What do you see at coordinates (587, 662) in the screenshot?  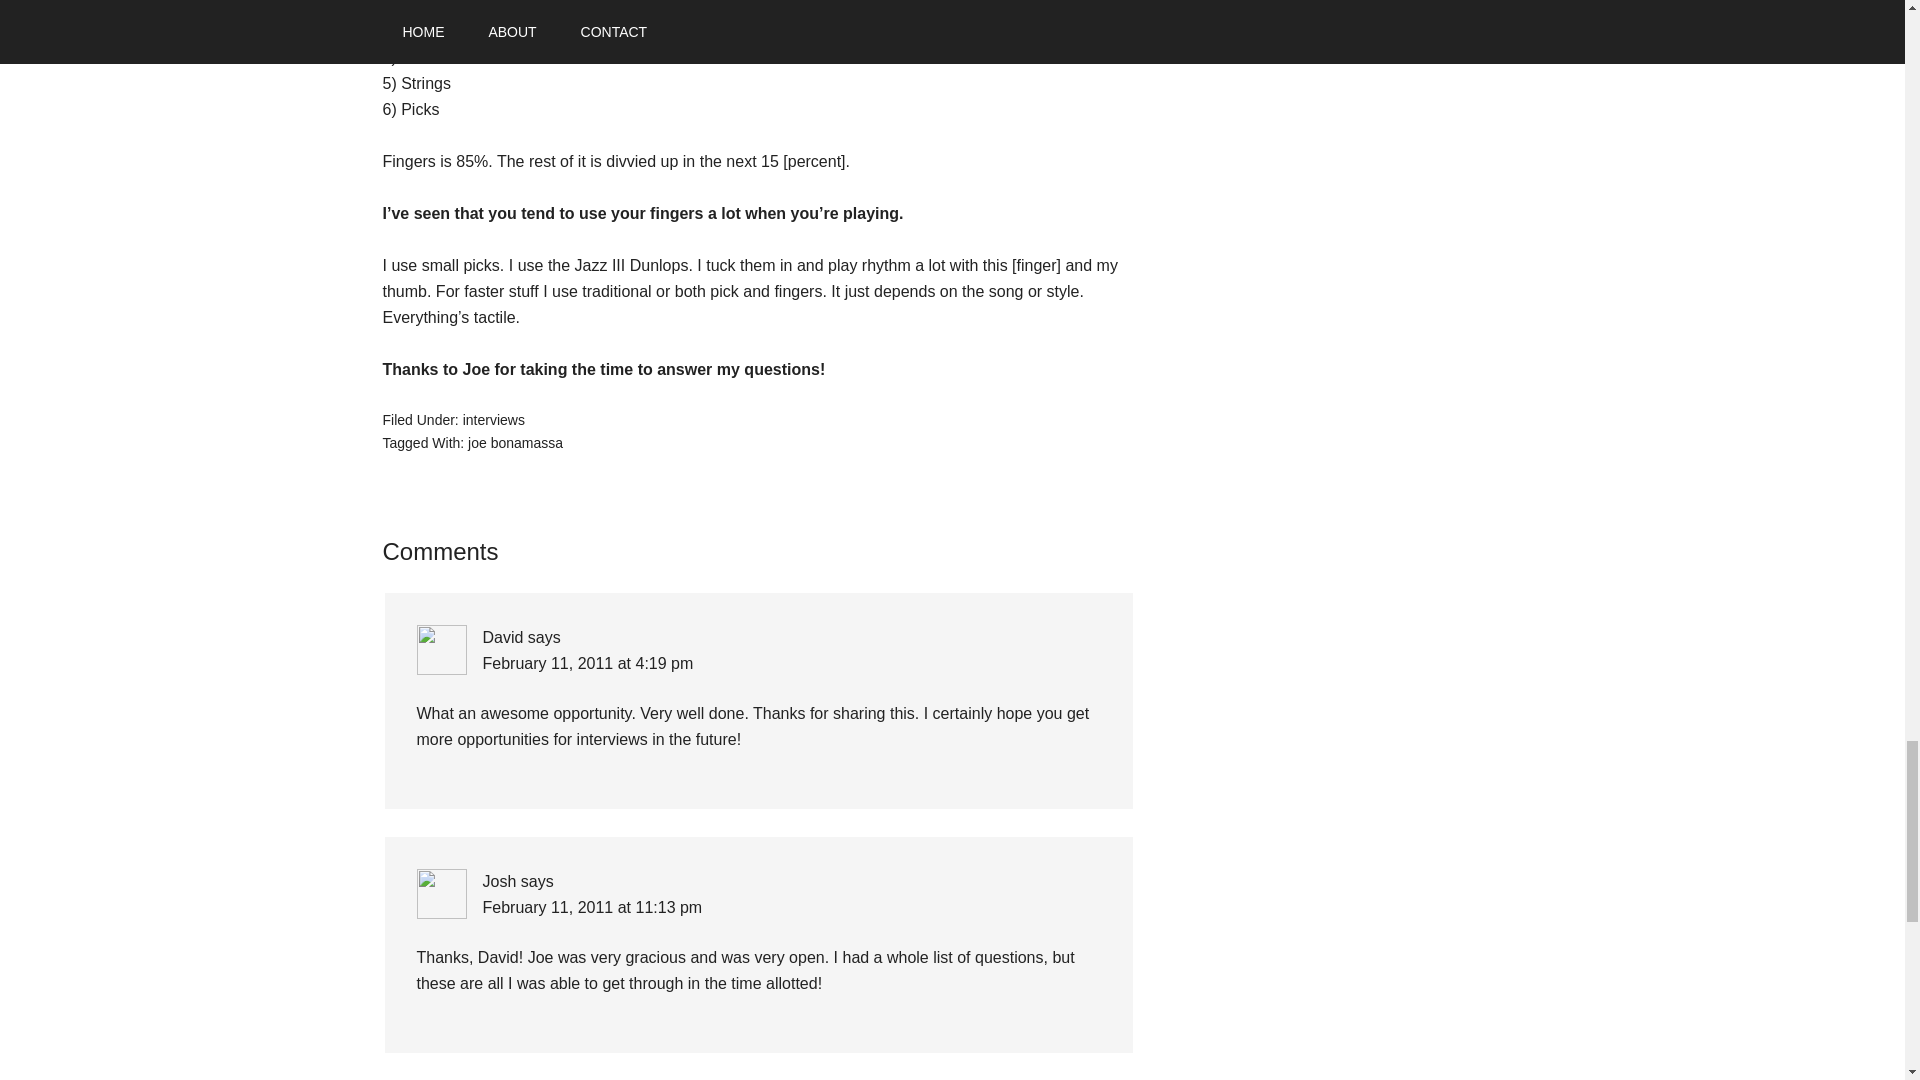 I see `February 11, 2011 at 4:19 pm` at bounding box center [587, 662].